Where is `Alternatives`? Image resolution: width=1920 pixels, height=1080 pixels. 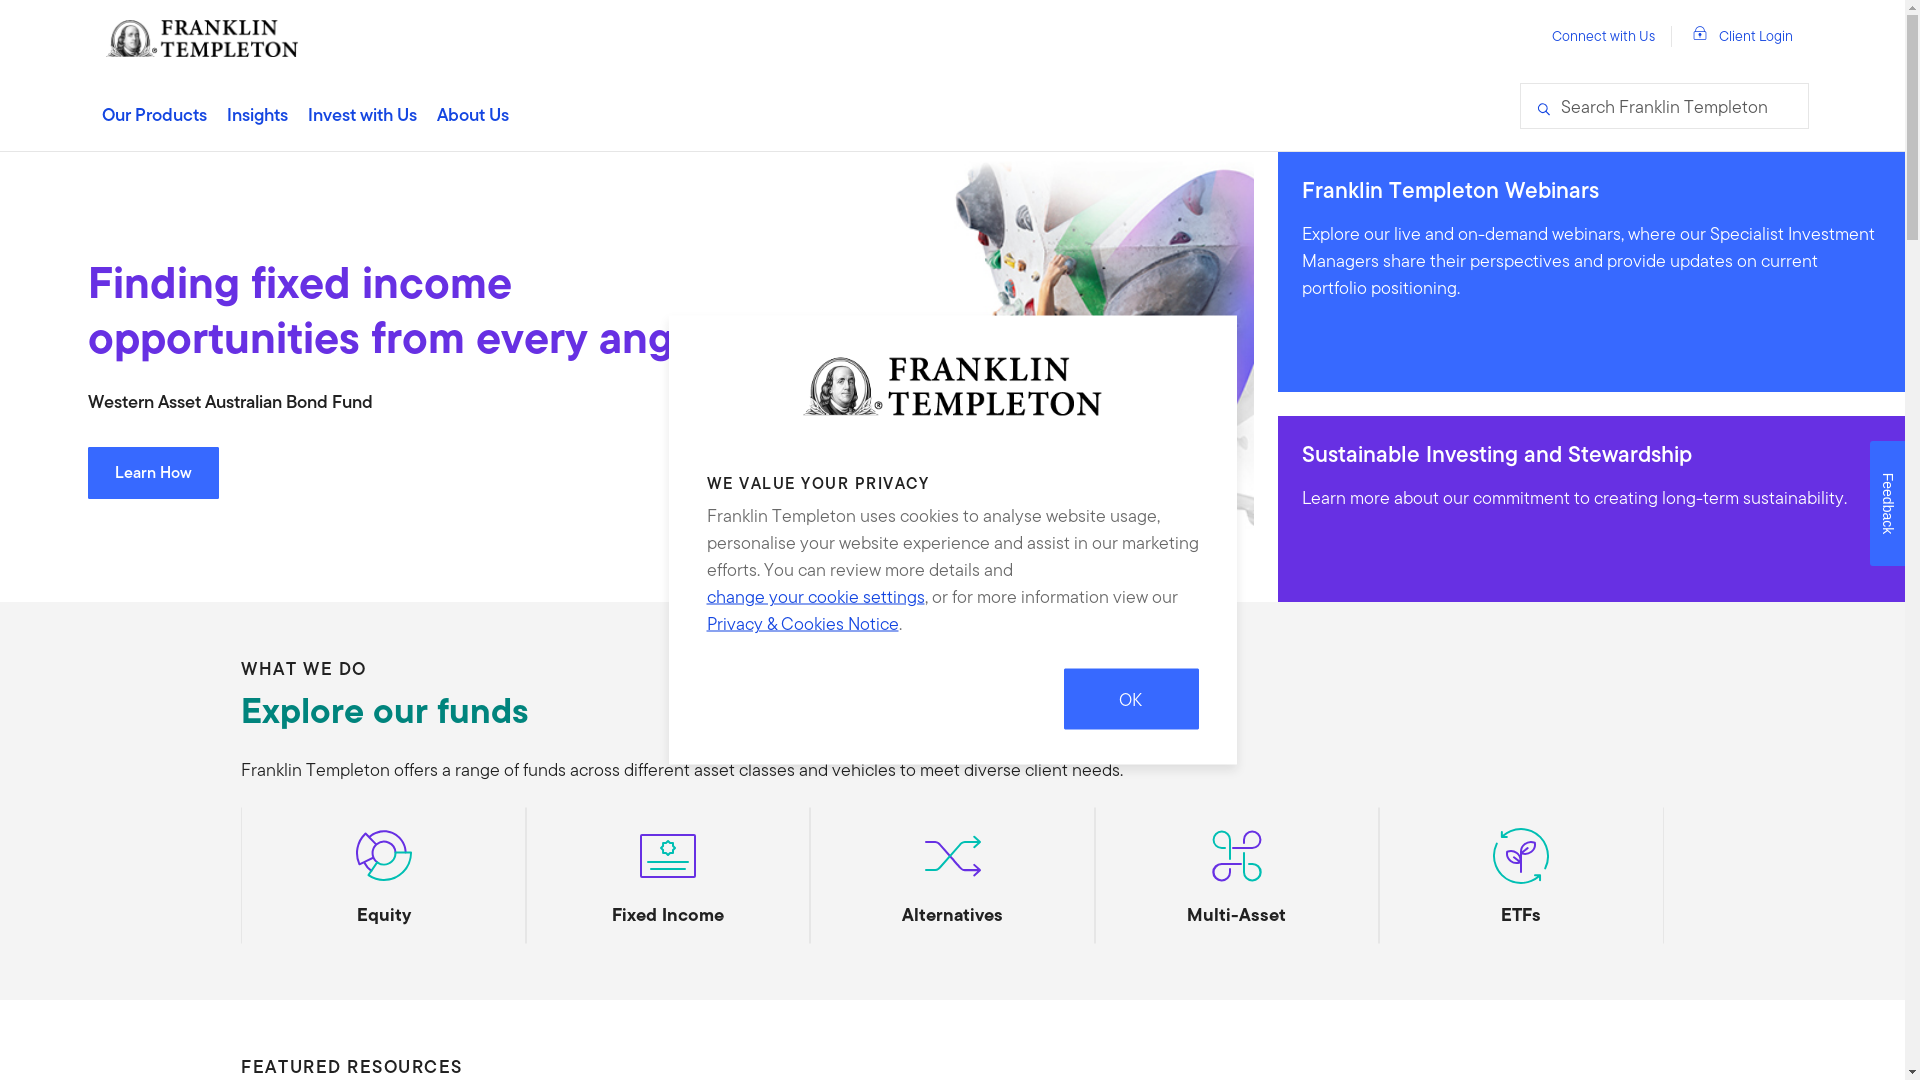
Alternatives is located at coordinates (952, 876).